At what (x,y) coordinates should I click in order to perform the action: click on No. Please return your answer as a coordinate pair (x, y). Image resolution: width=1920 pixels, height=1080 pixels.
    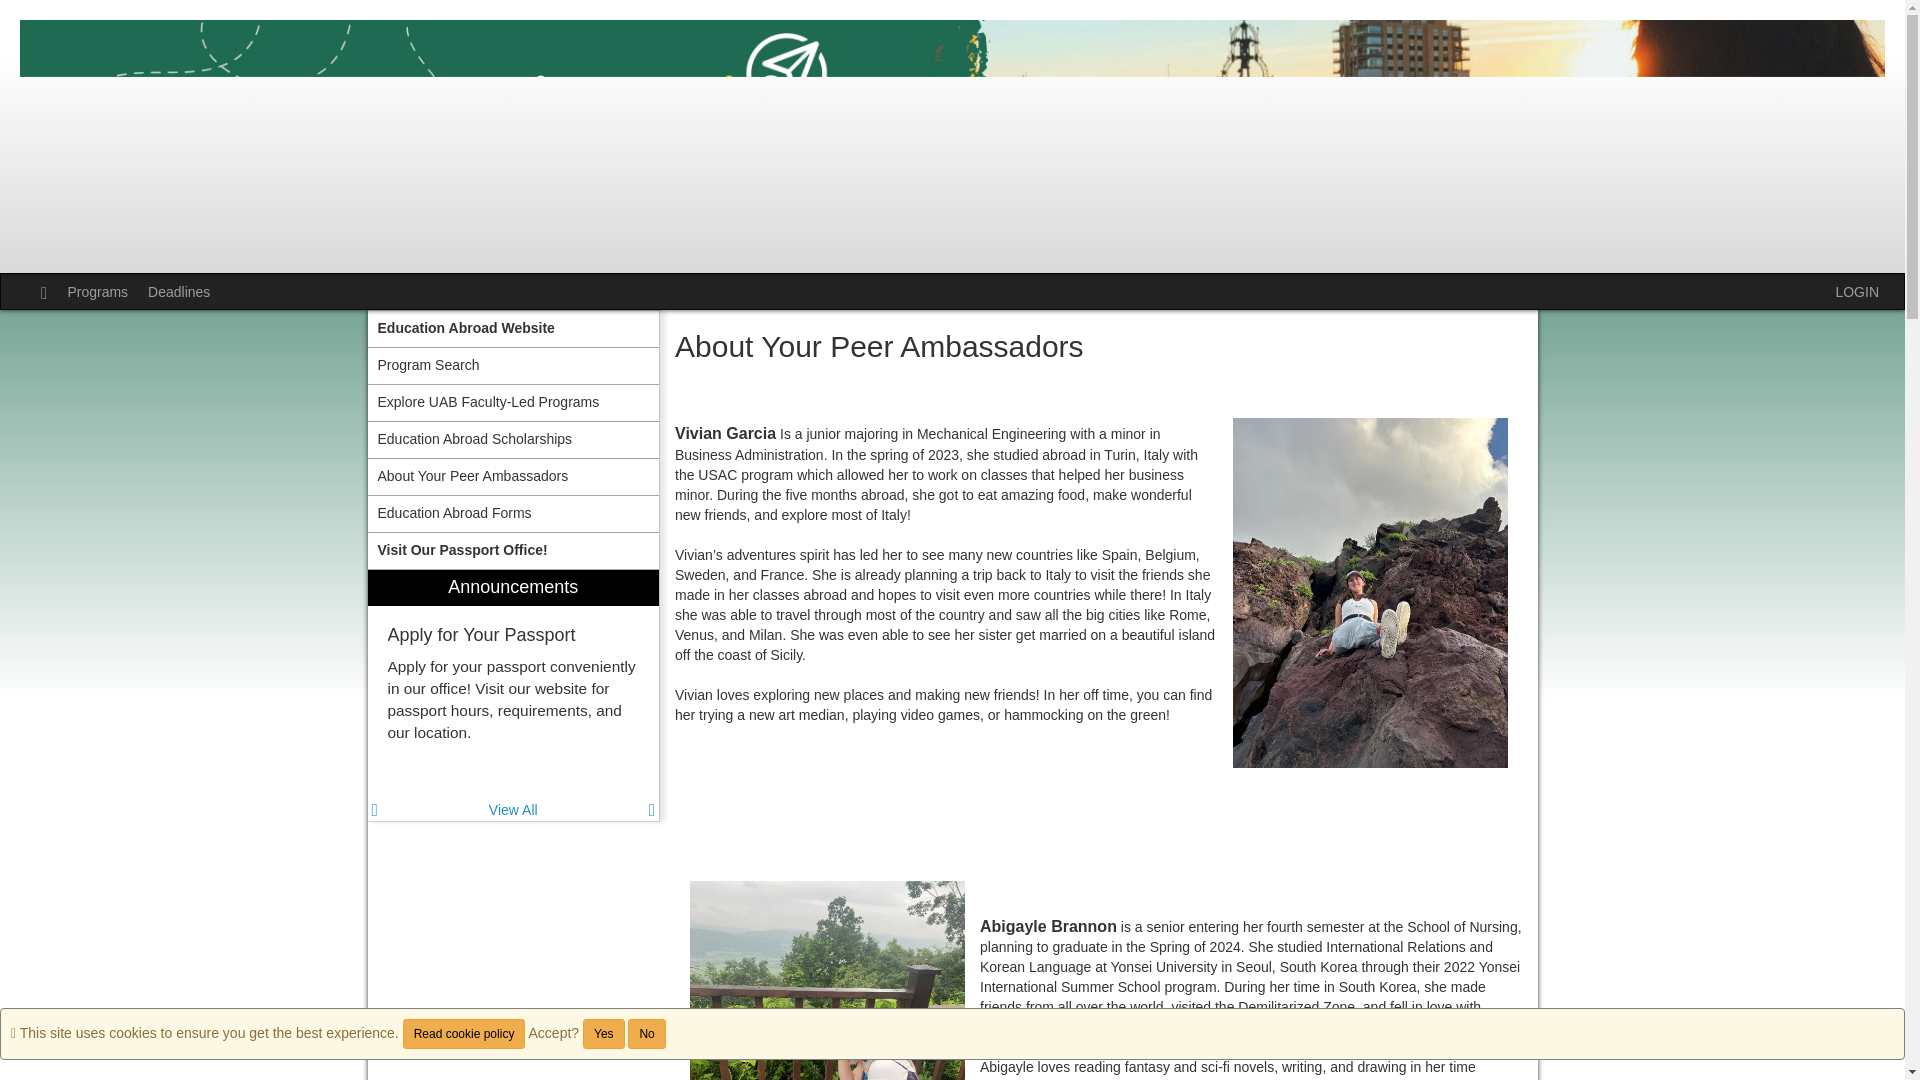
    Looking at the image, I should click on (646, 1034).